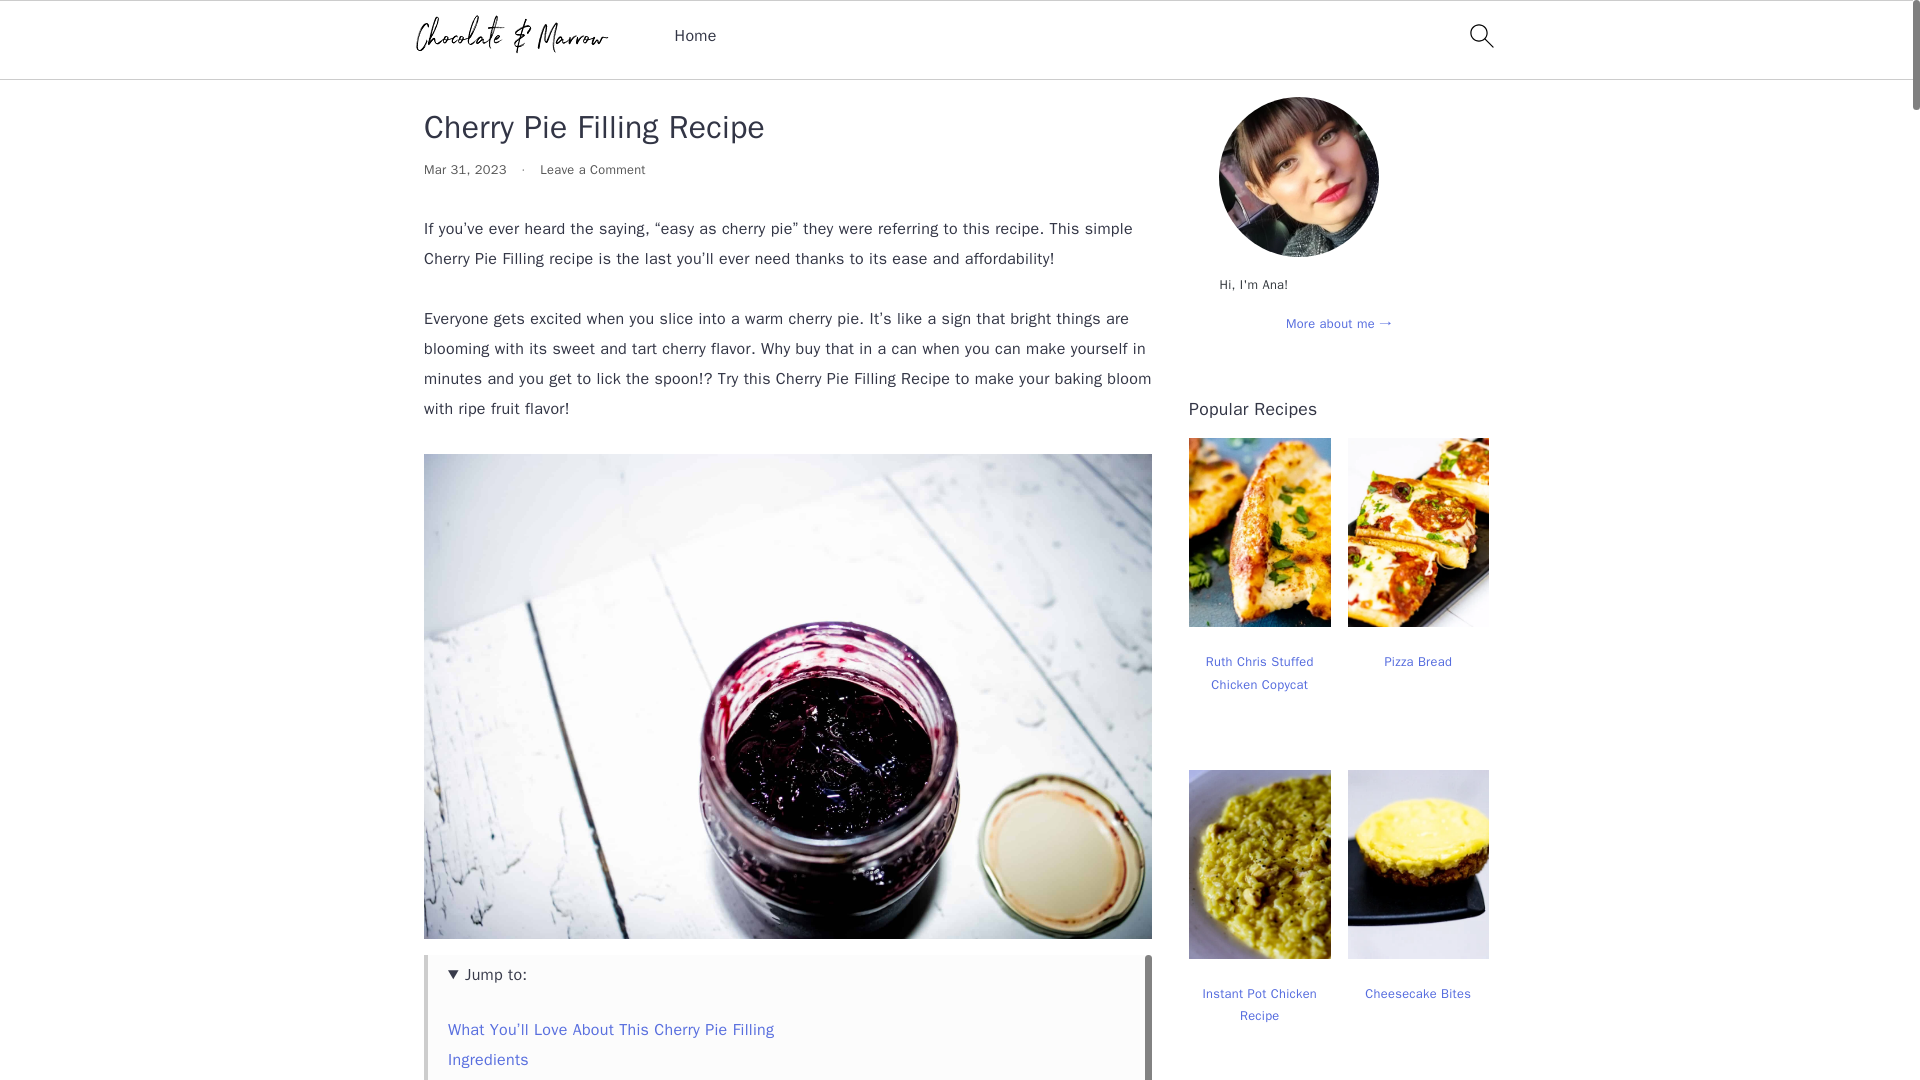 This screenshot has width=1920, height=1080. Describe the element at coordinates (488, 1060) in the screenshot. I see `Ingredients` at that location.